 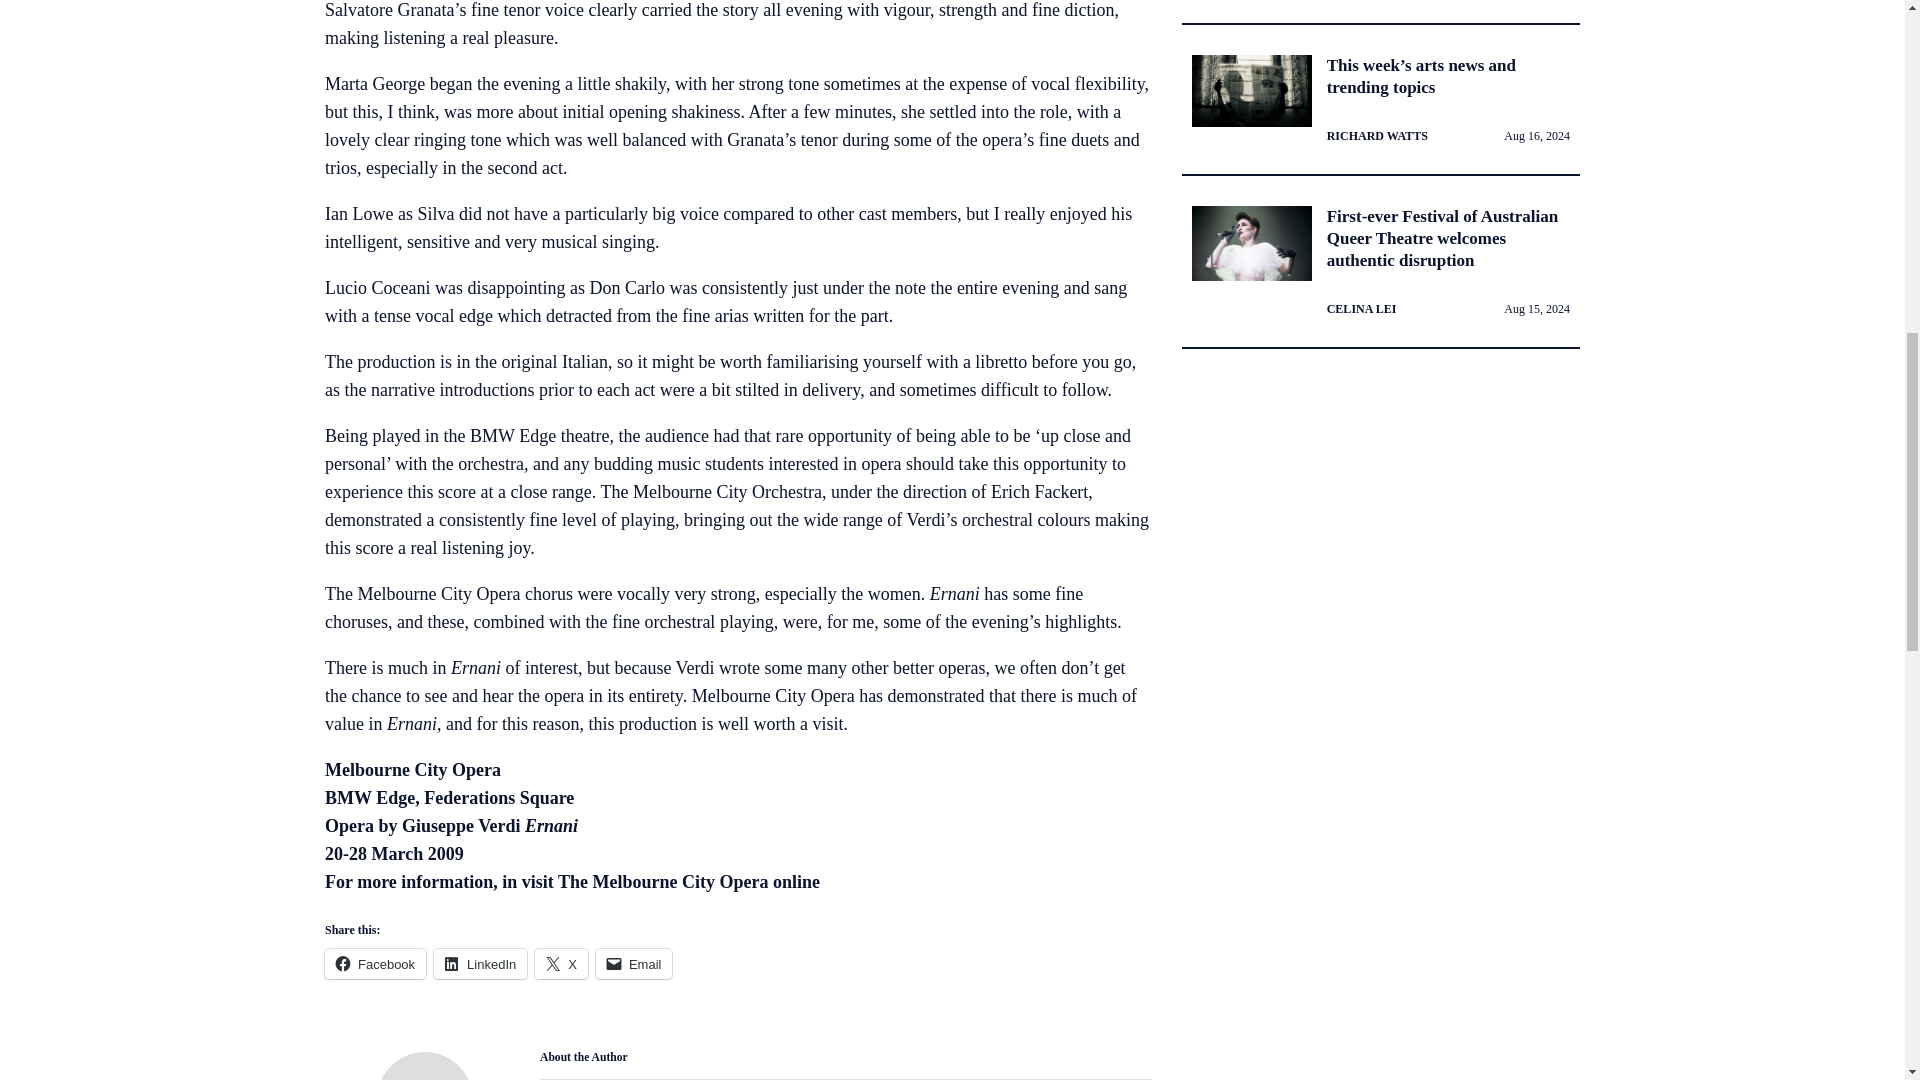 I want to click on Click to email a link to a friend, so click(x=634, y=964).